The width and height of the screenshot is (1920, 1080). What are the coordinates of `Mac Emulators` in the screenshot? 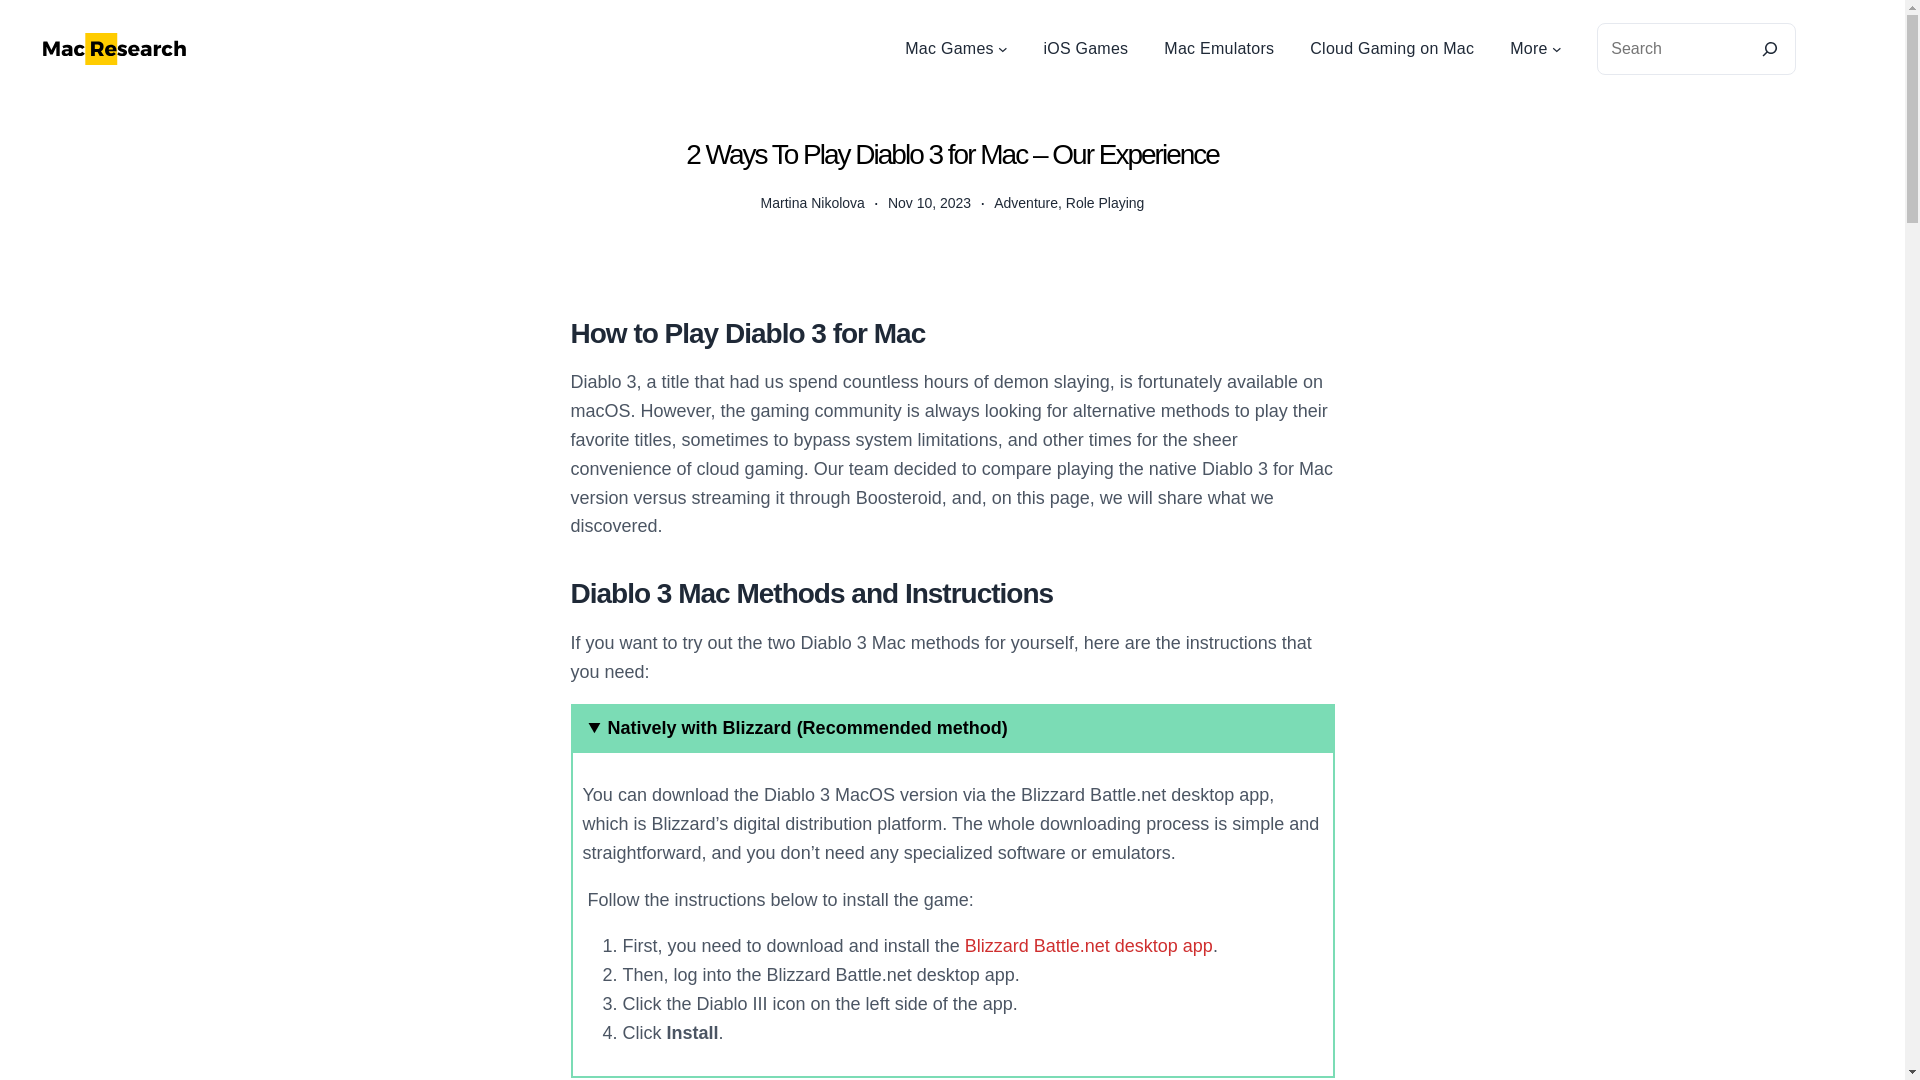 It's located at (1218, 48).